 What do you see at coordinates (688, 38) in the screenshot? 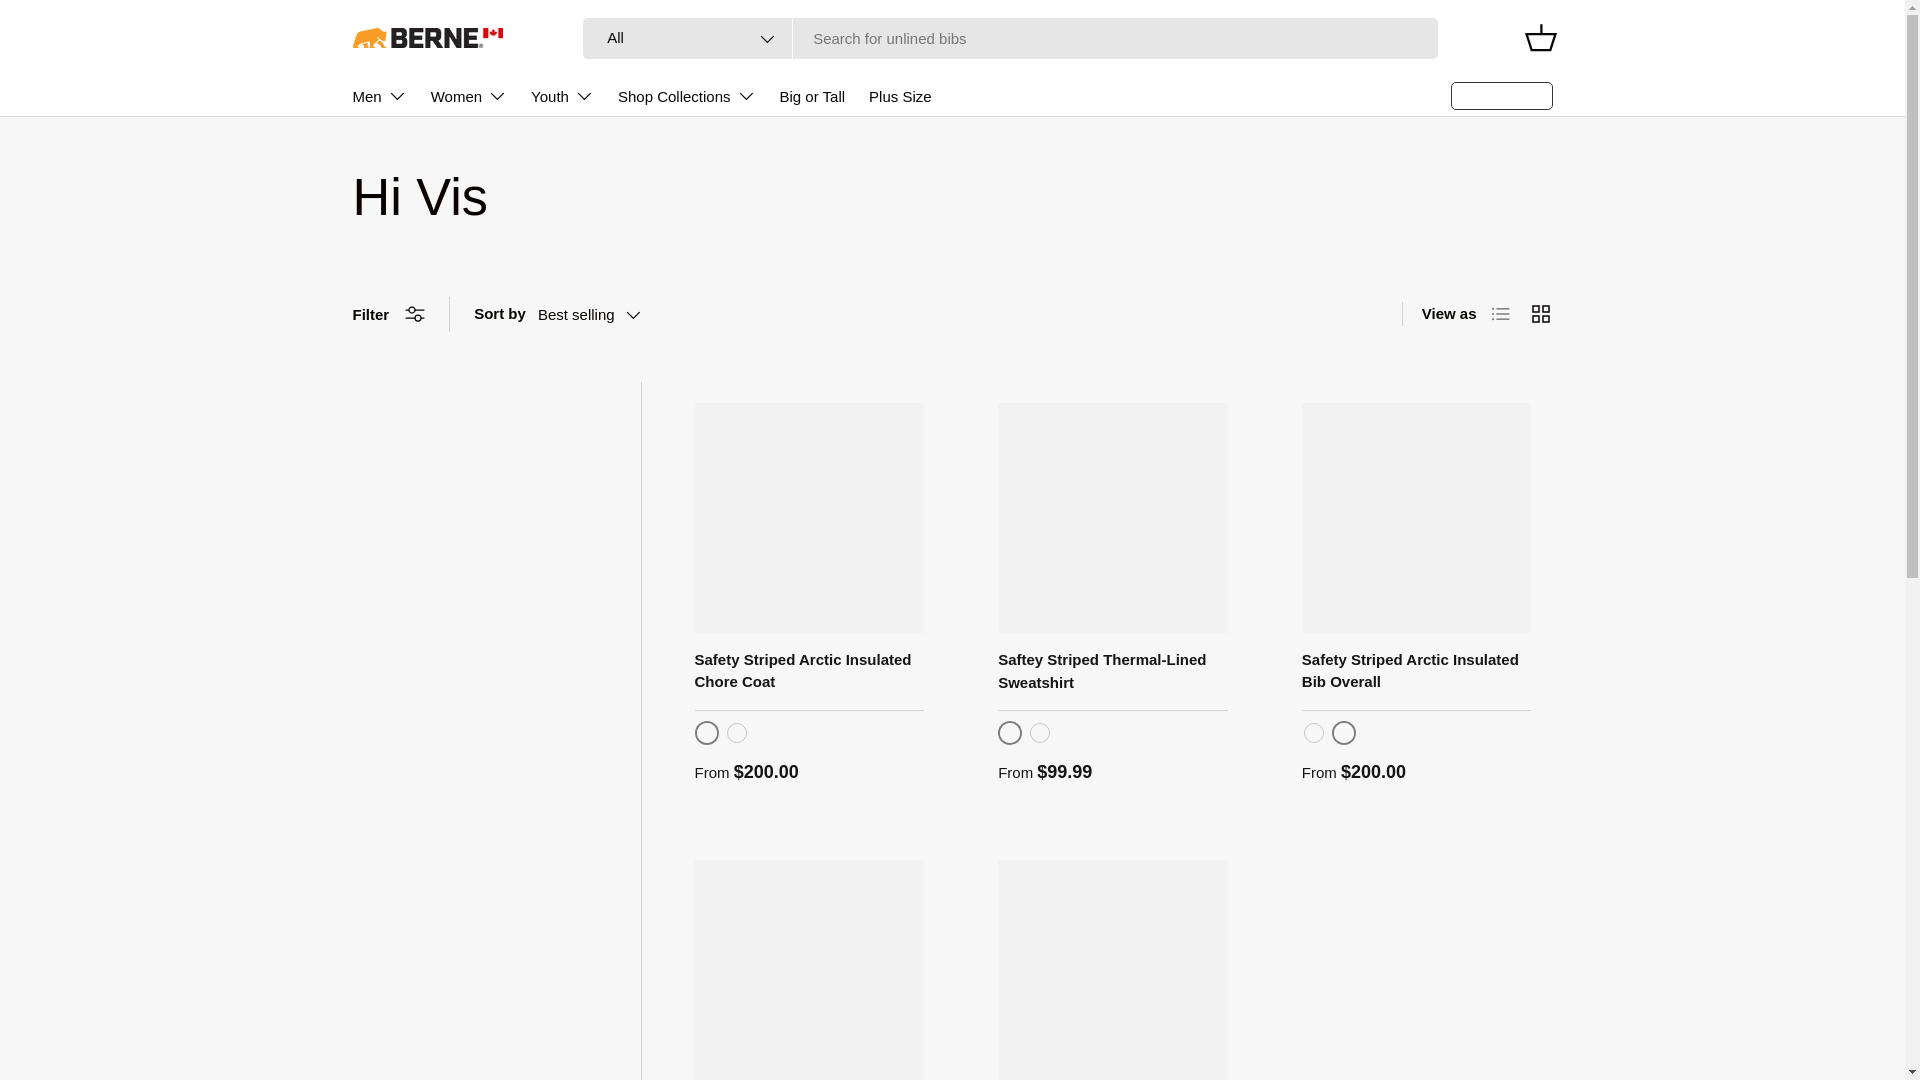
I see `All` at bounding box center [688, 38].